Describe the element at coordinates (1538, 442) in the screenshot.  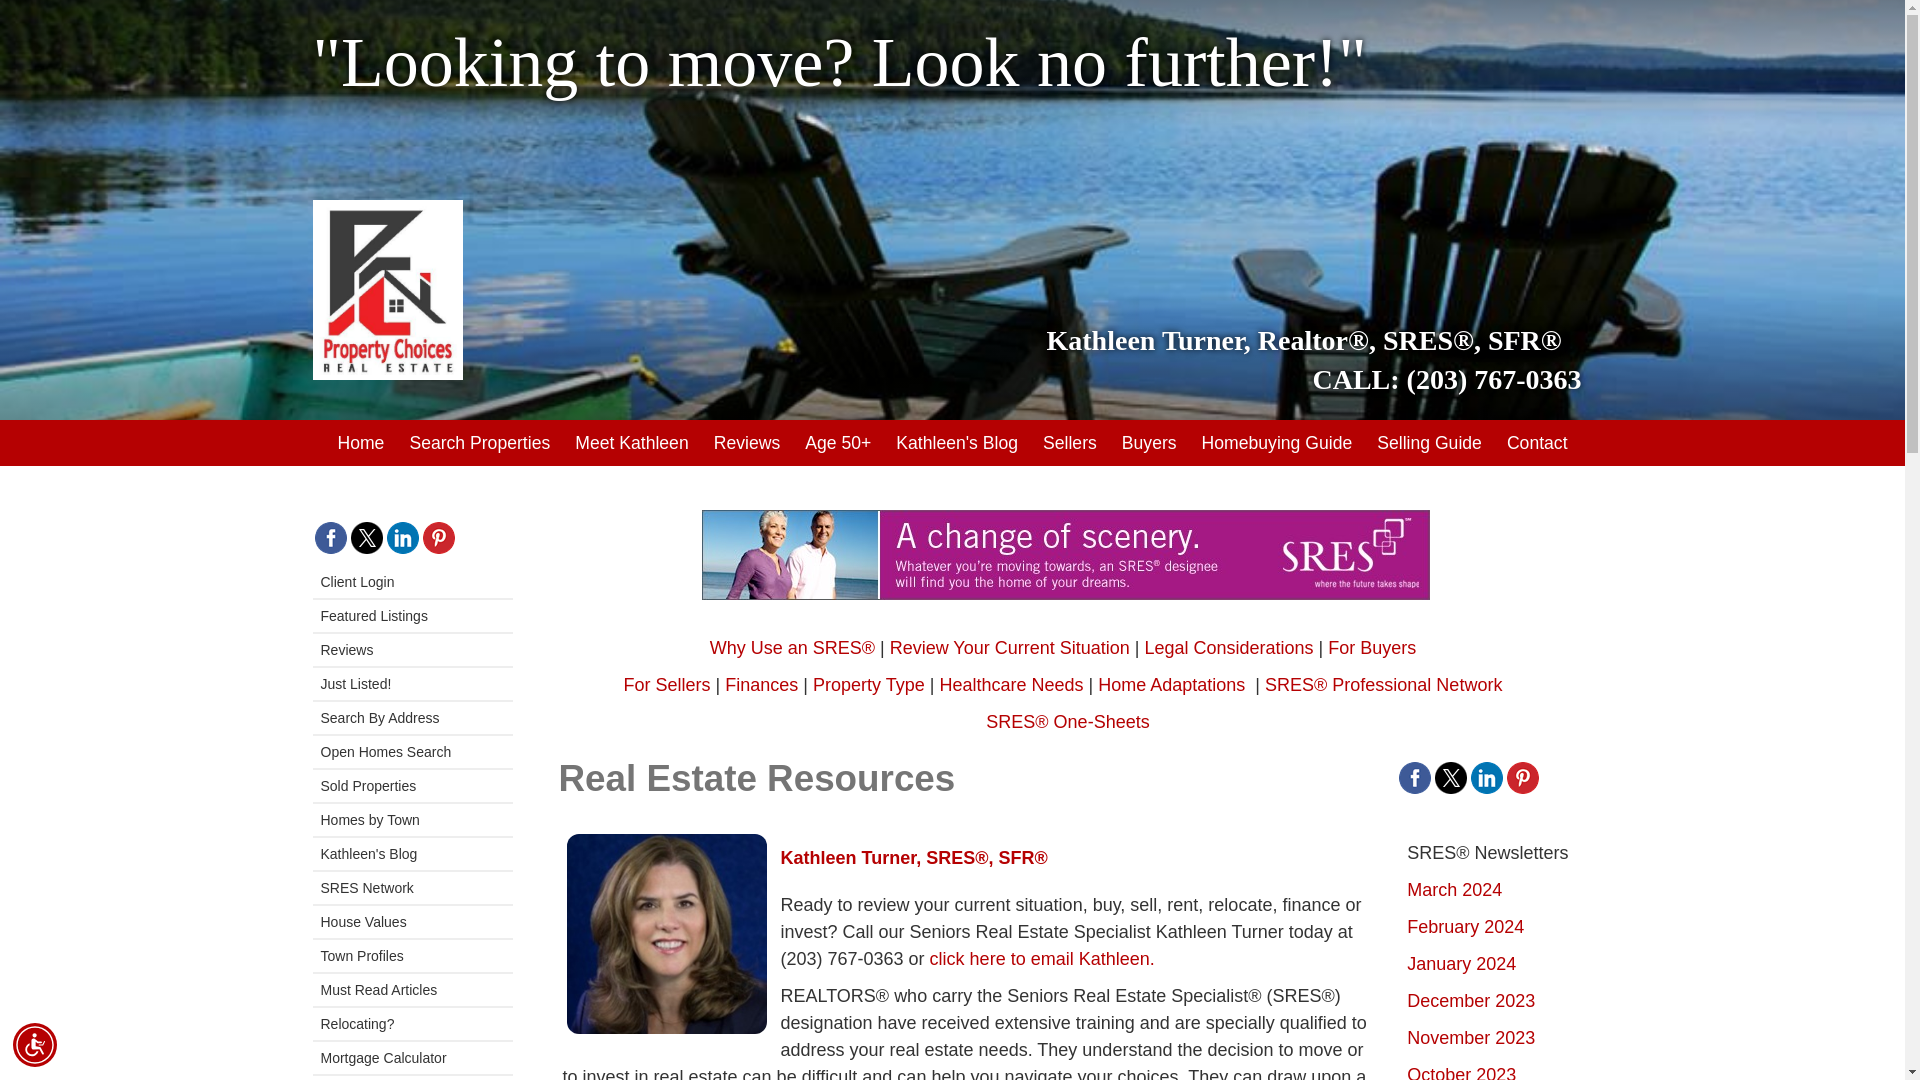
I see `Contact` at that location.